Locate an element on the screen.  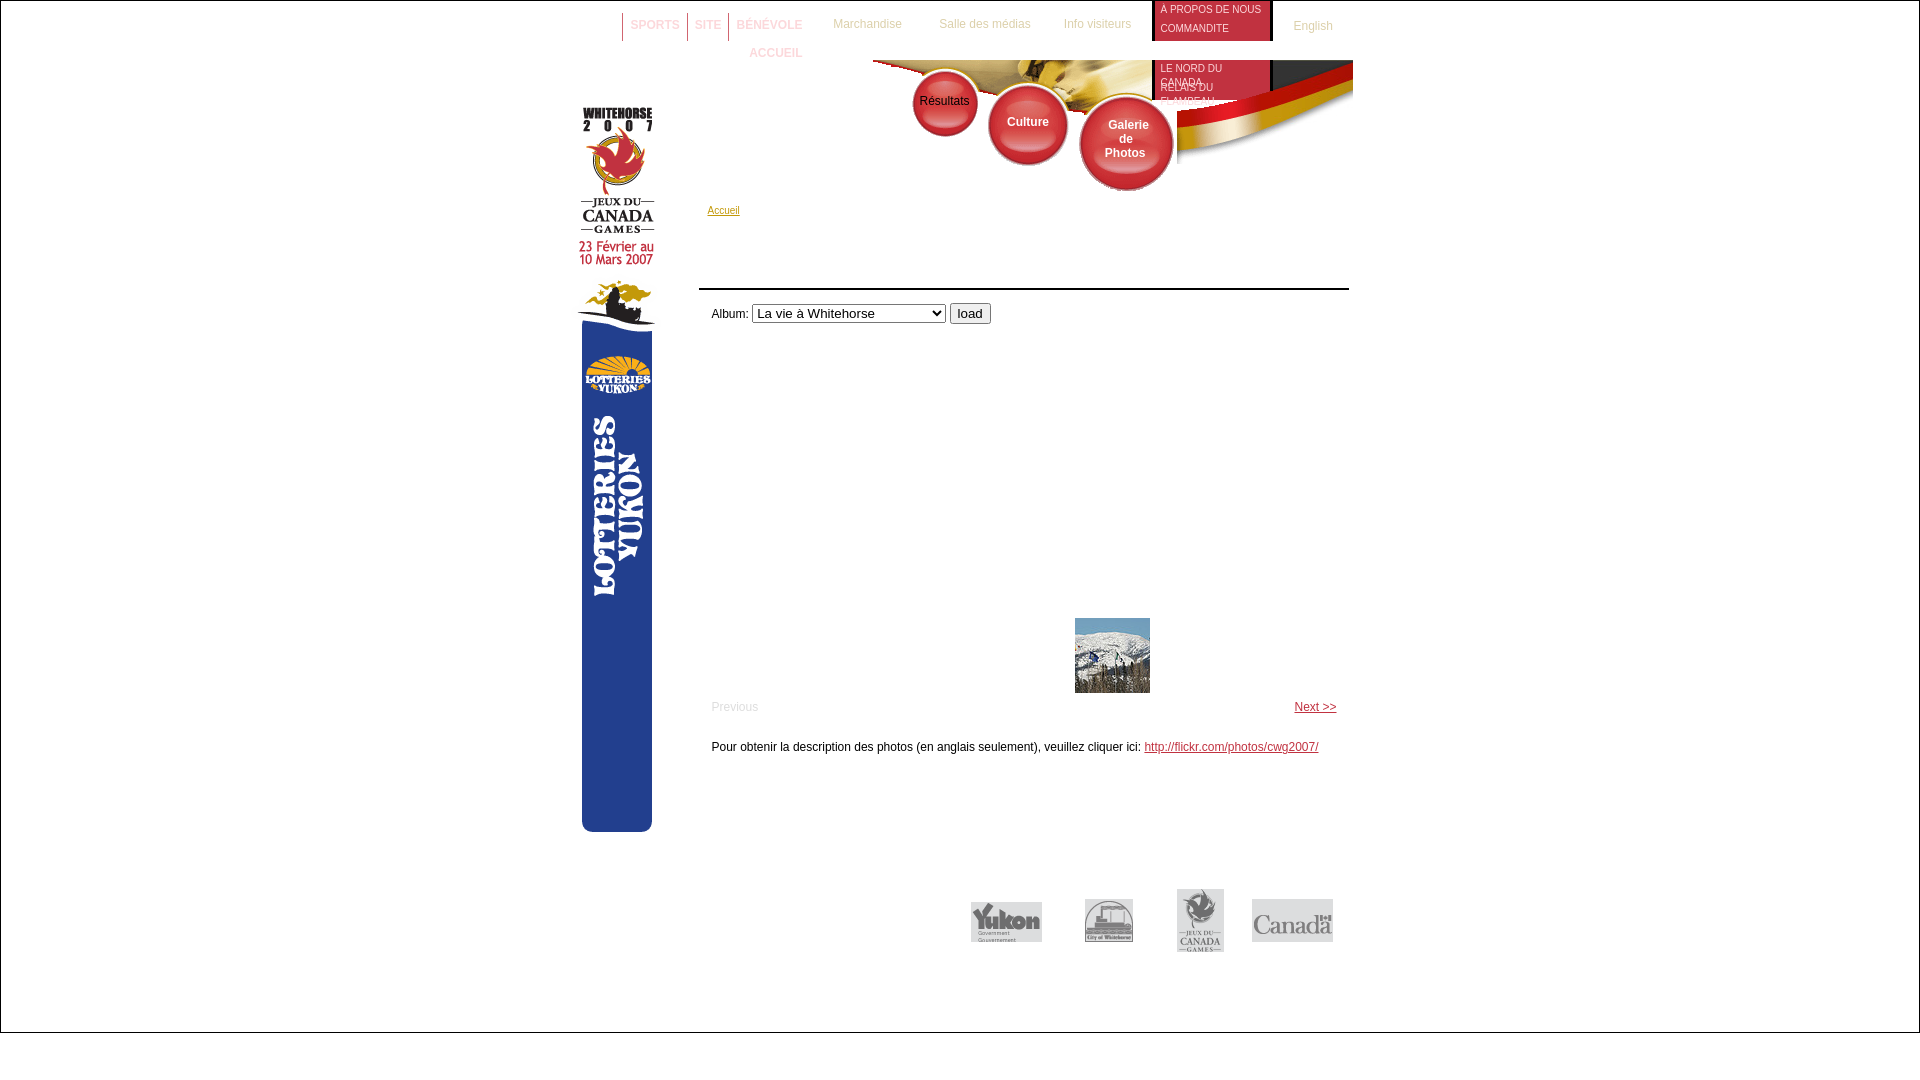
English is located at coordinates (1303, 26).